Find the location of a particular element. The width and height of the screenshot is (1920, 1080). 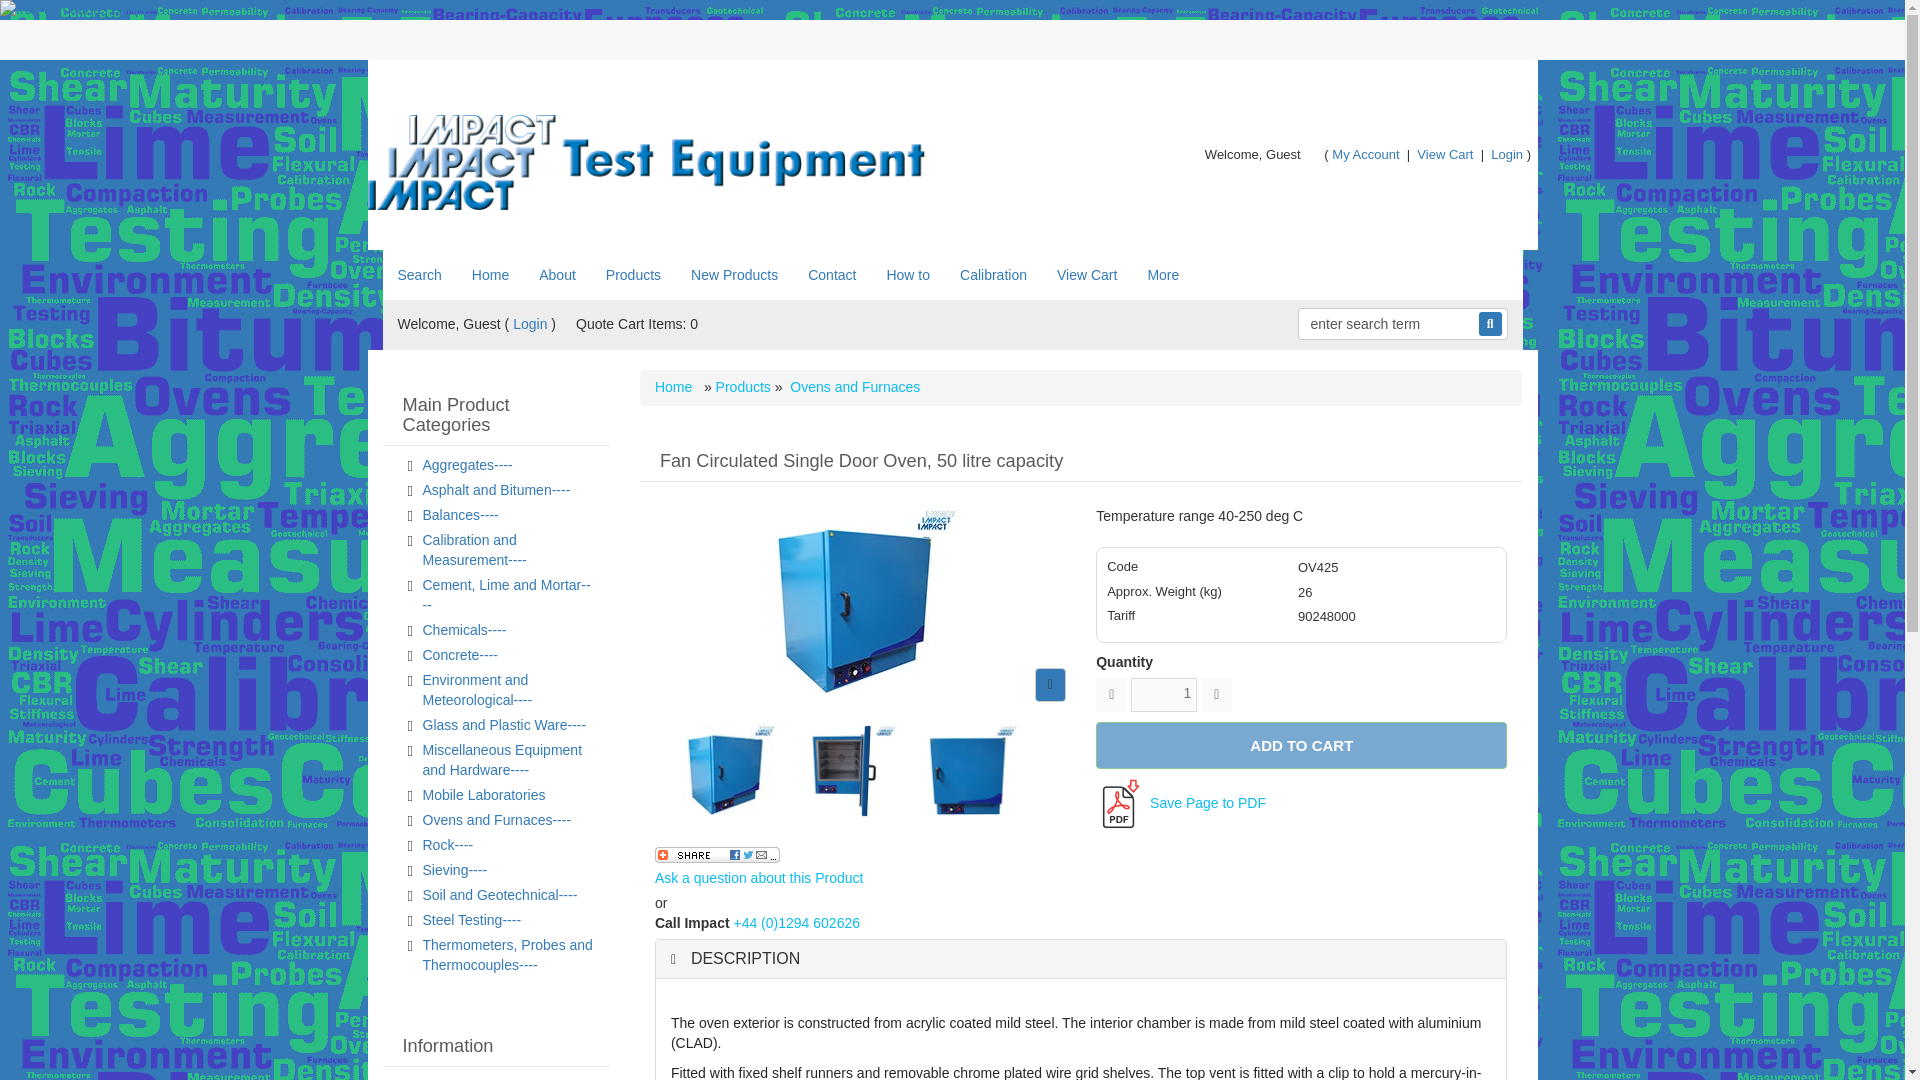

www.impact-test.co.uk is located at coordinates (652, 162).